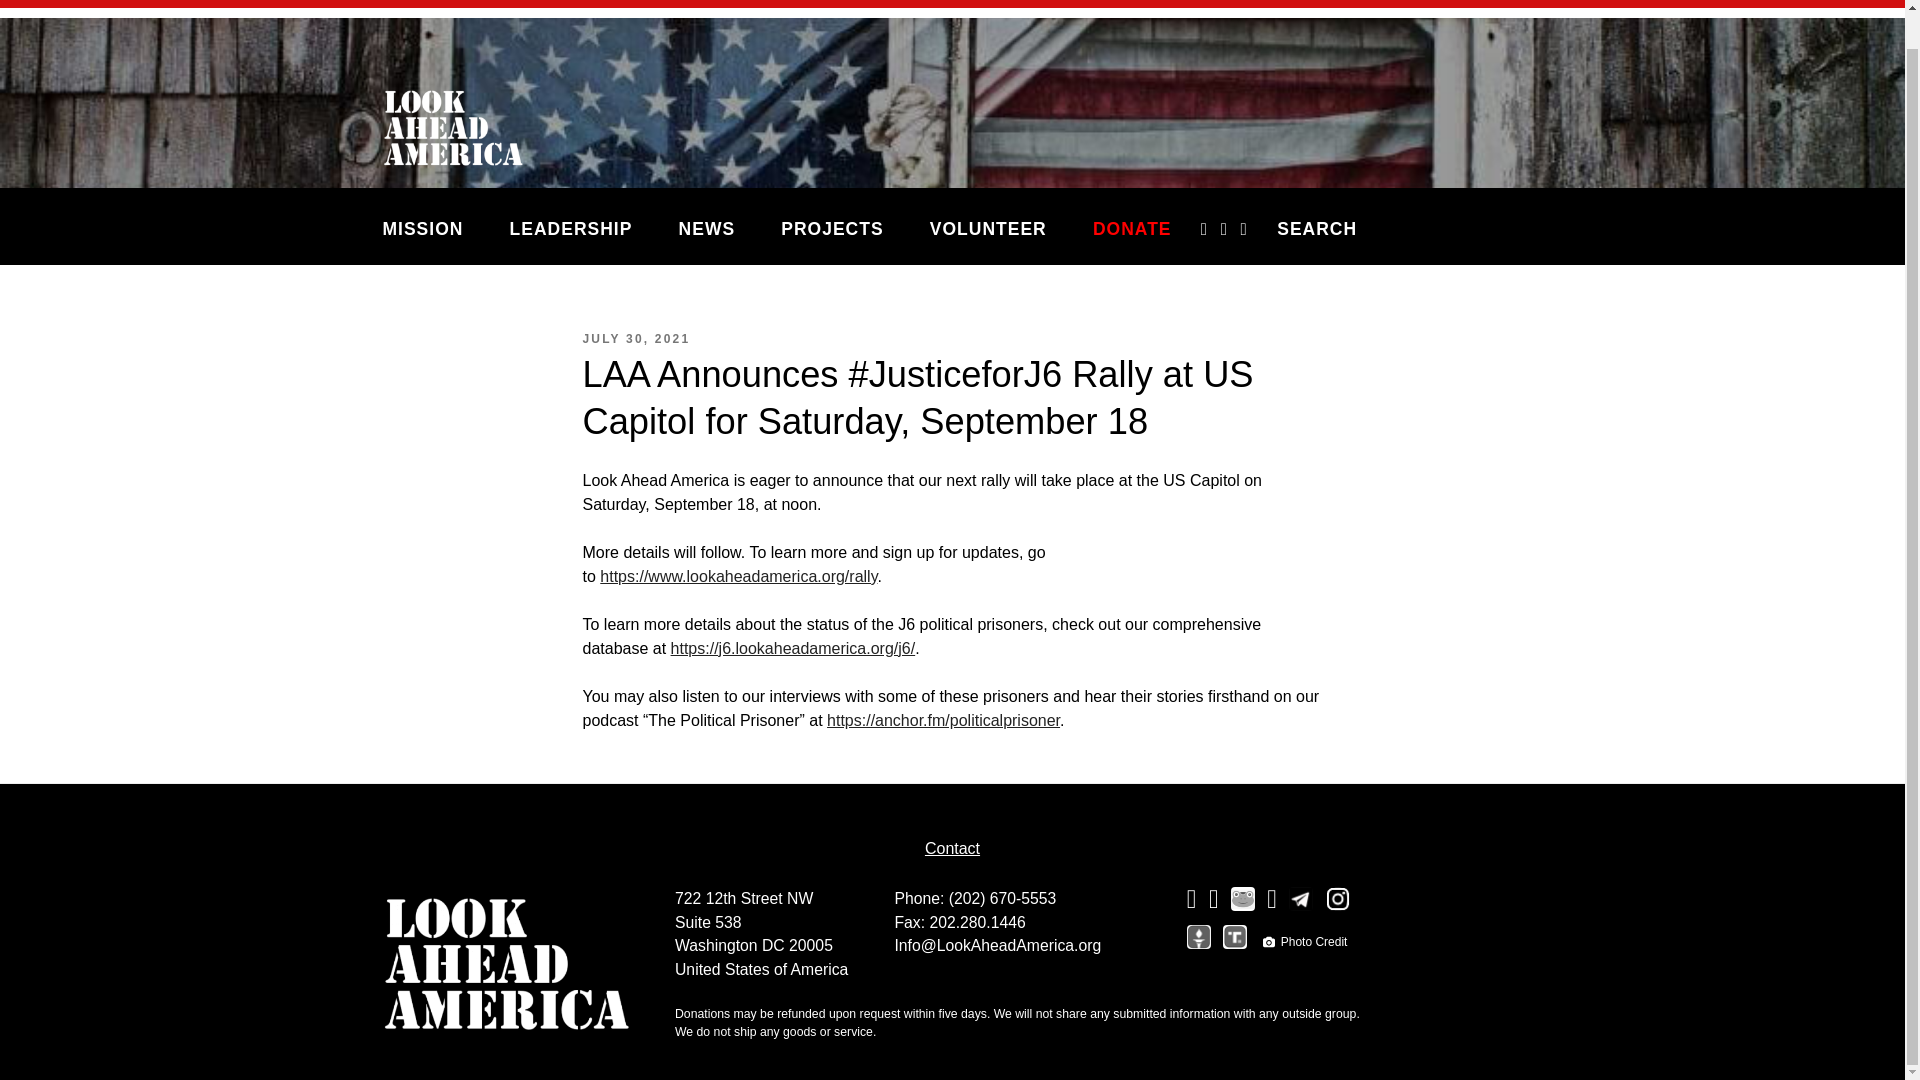 Image resolution: width=1920 pixels, height=1080 pixels. Describe the element at coordinates (1316, 228) in the screenshot. I see `SEARCH` at that location.